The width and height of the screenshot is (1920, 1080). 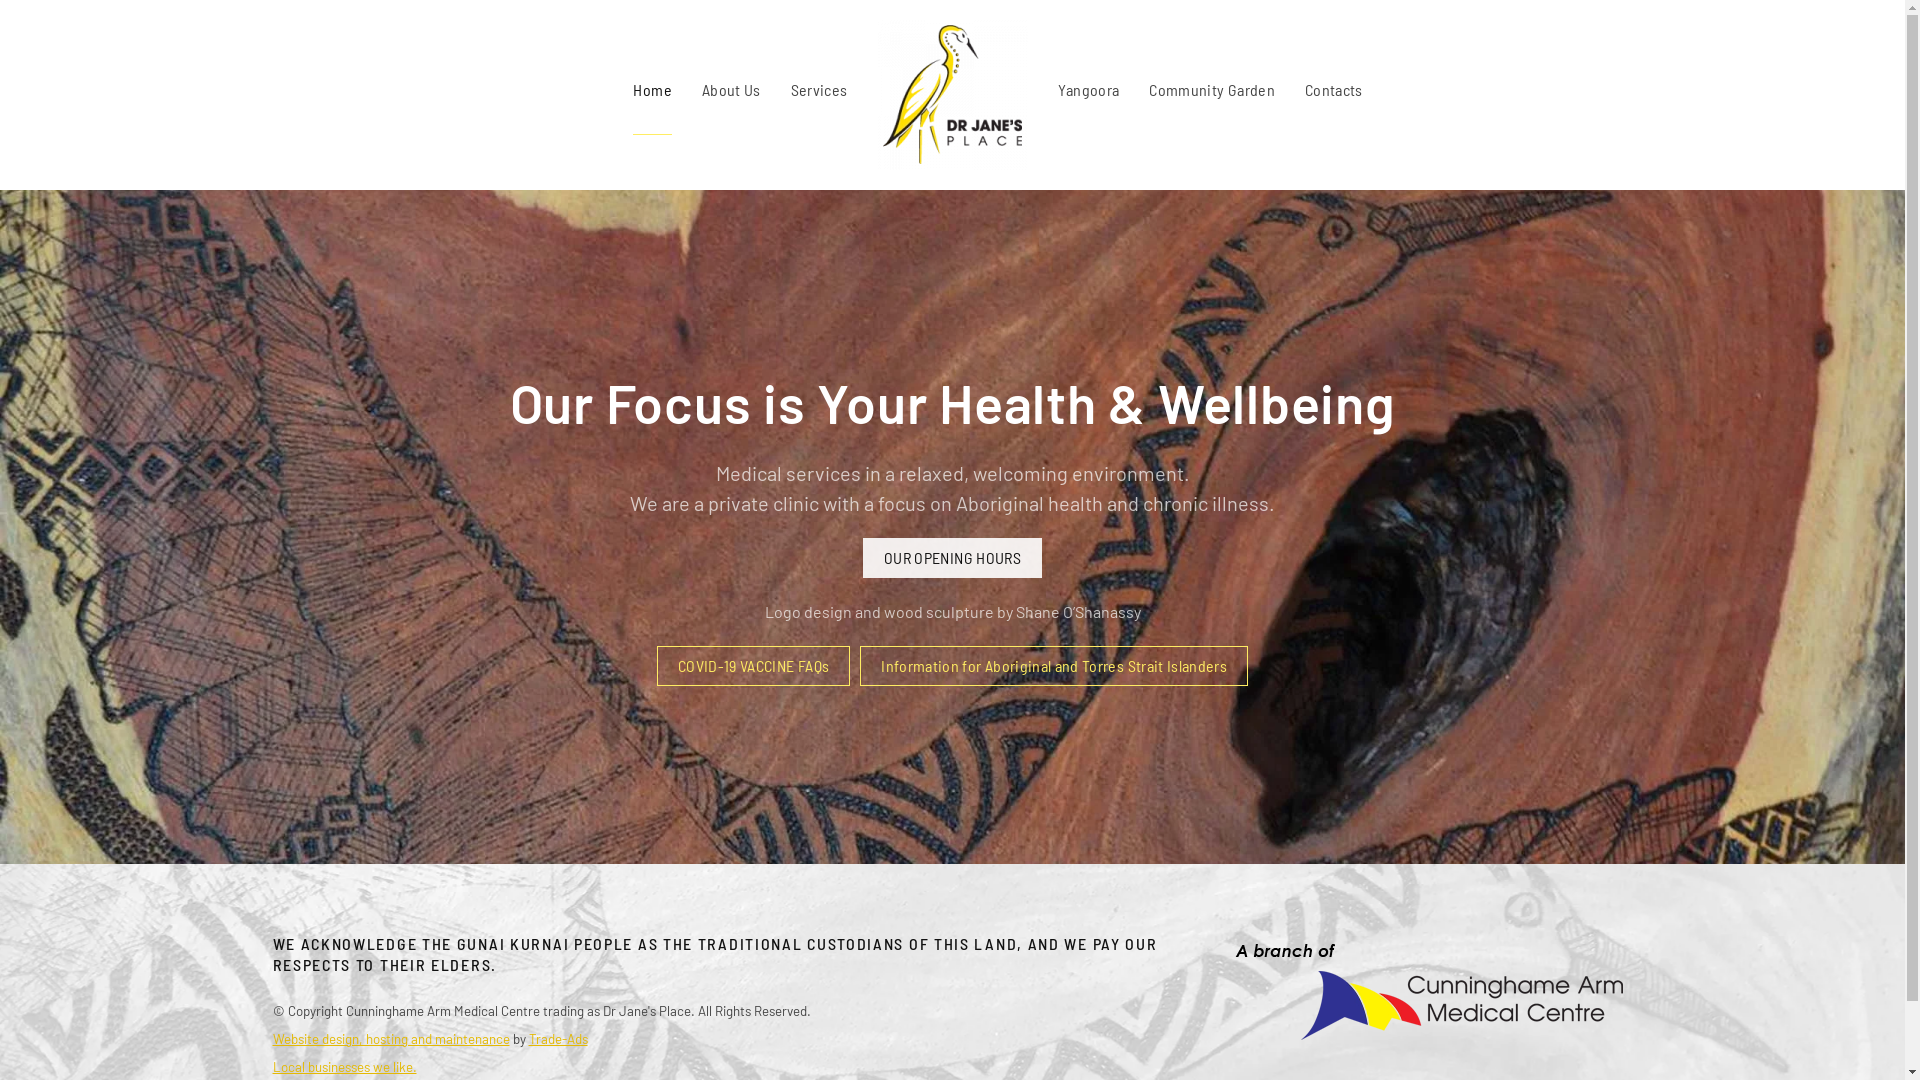 What do you see at coordinates (1212, 90) in the screenshot?
I see `Community Garden` at bounding box center [1212, 90].